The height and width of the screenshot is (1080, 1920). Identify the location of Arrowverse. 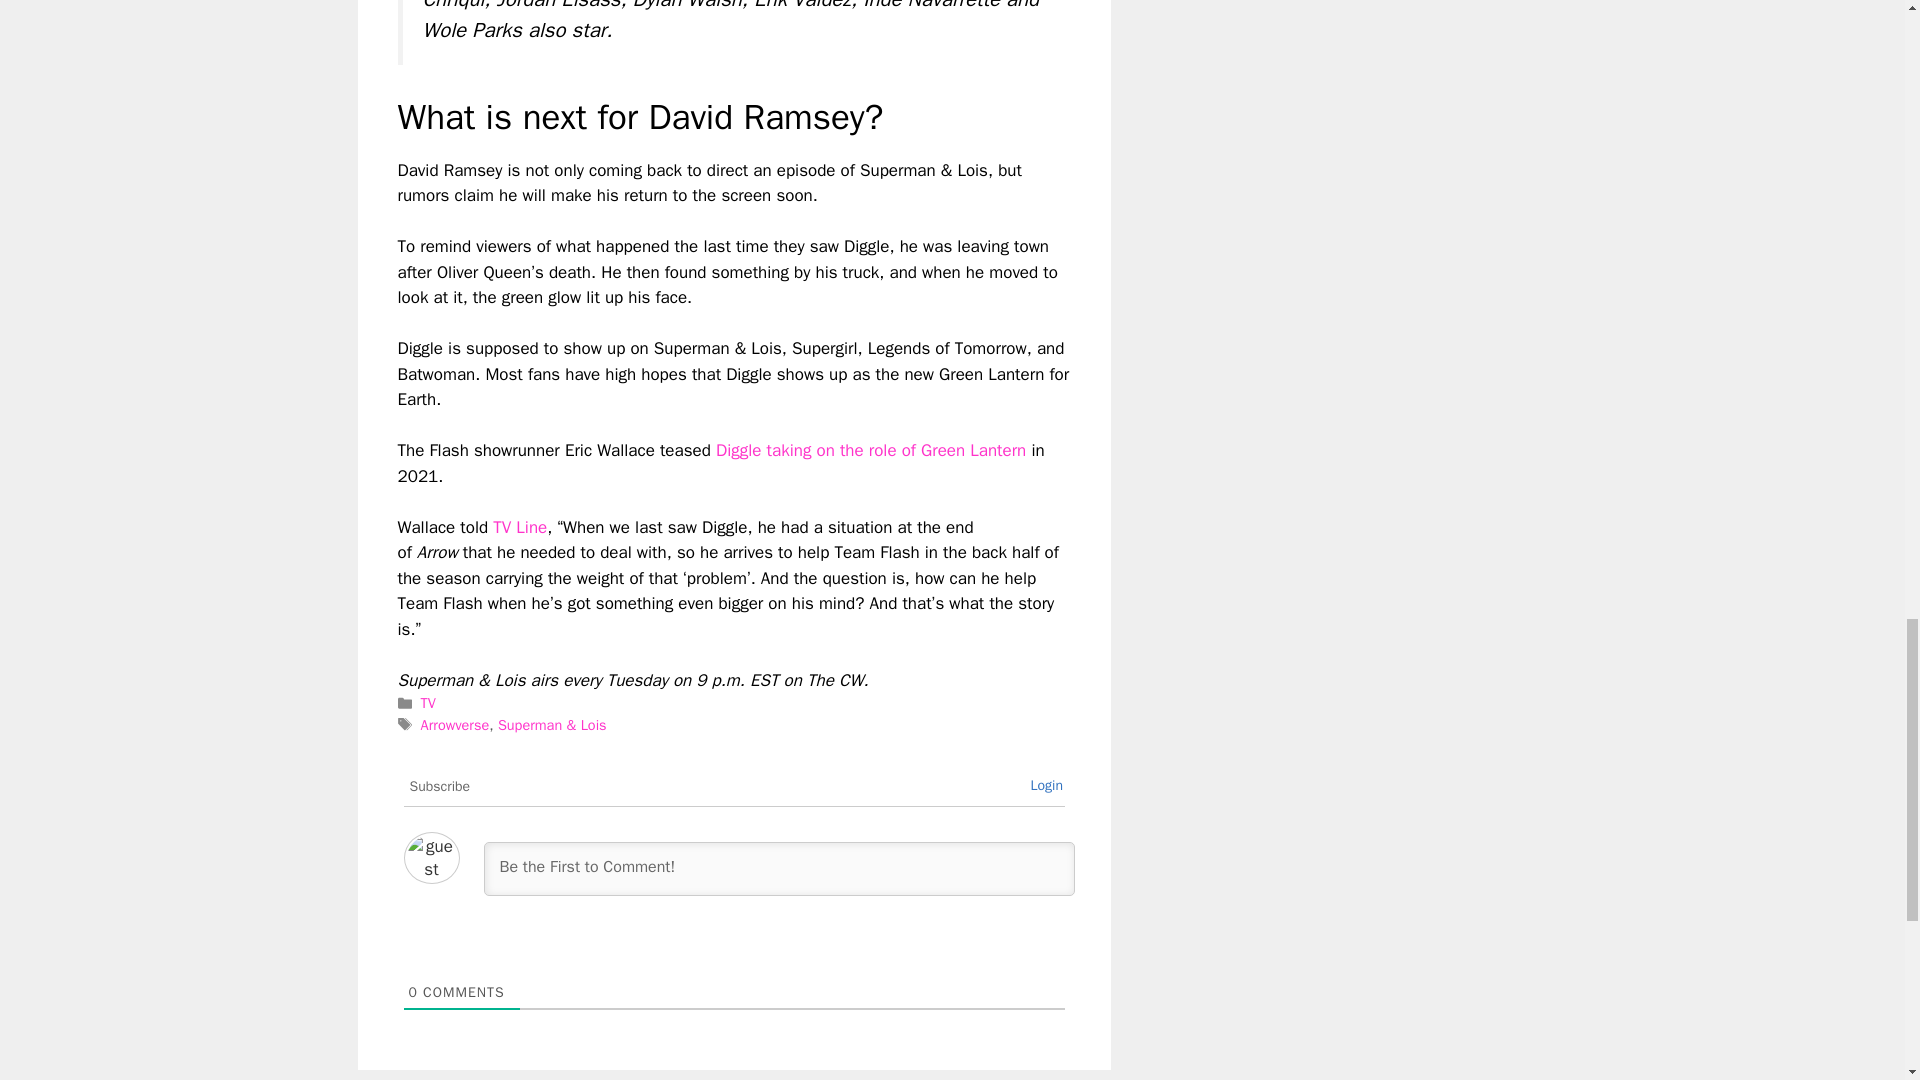
(454, 725).